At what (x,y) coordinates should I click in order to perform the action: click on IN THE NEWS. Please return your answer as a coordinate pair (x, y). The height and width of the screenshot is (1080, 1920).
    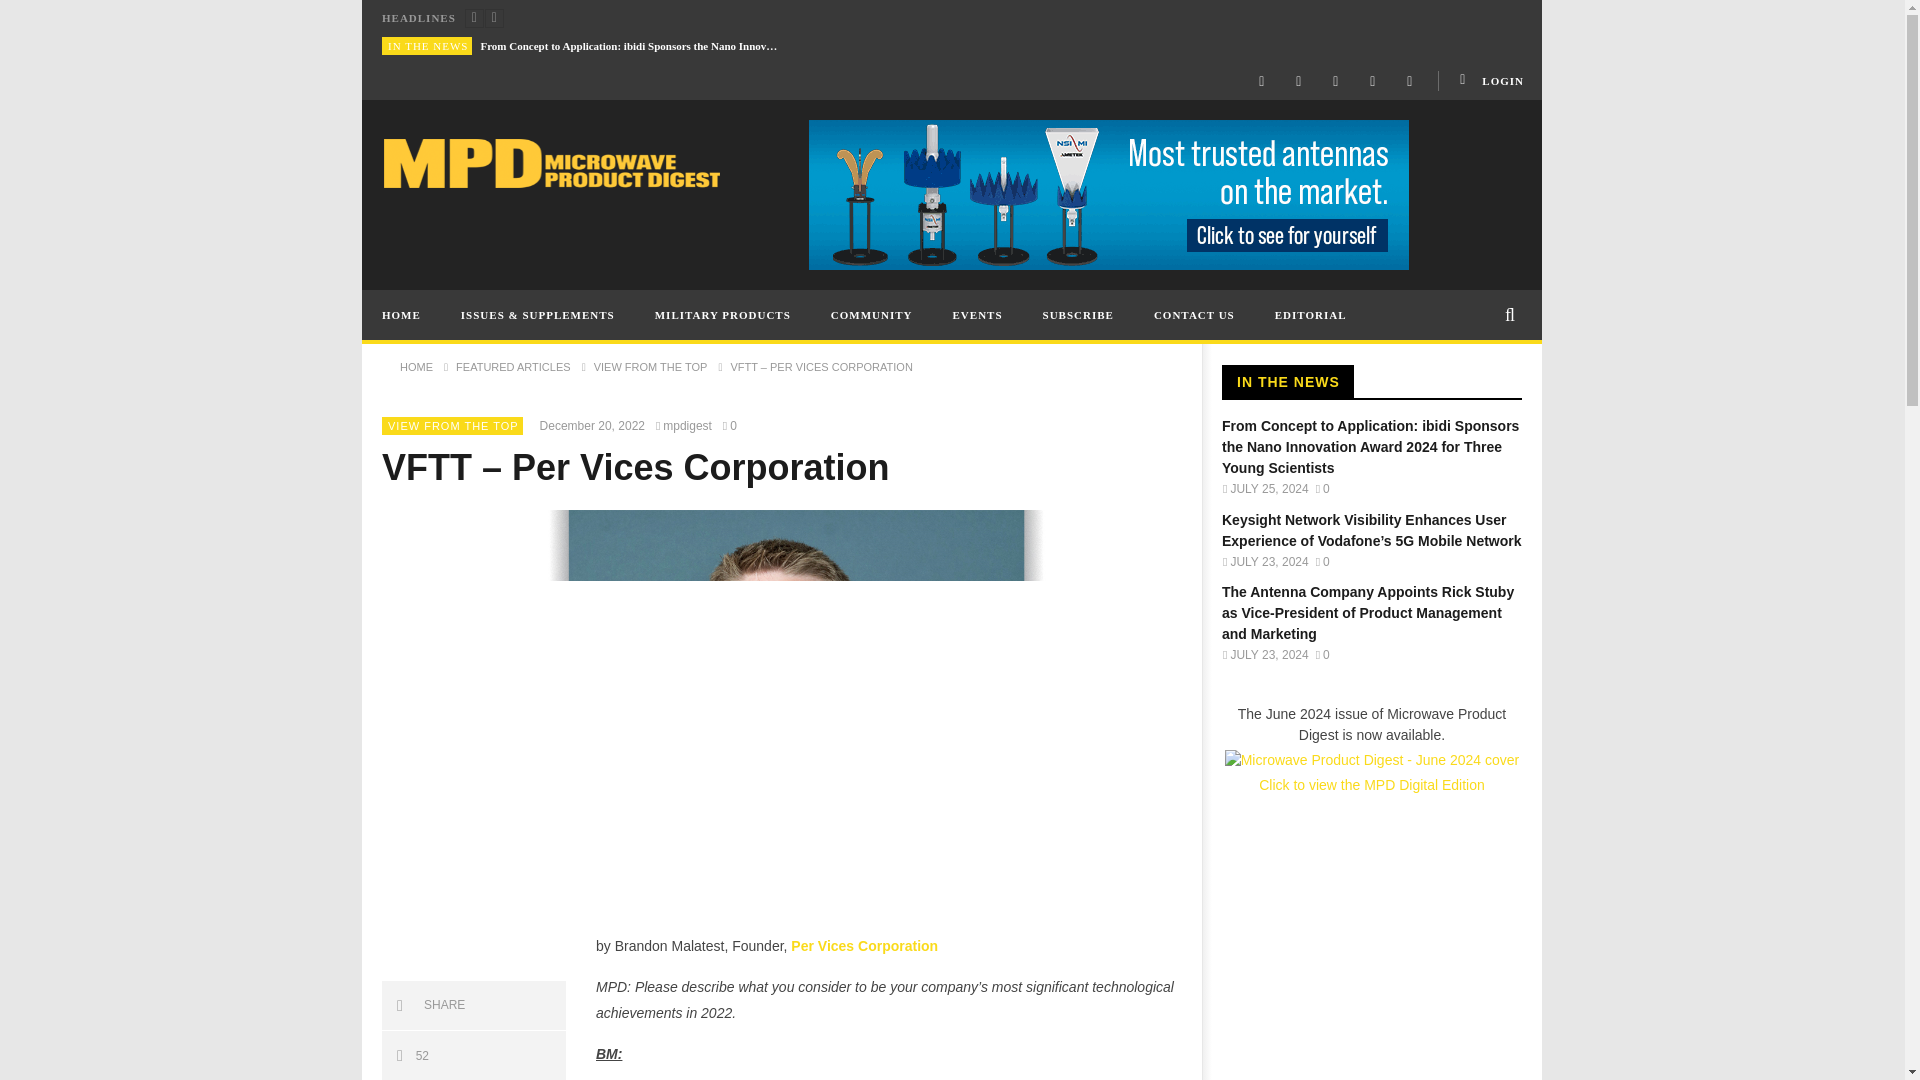
    Looking at the image, I should click on (428, 45).